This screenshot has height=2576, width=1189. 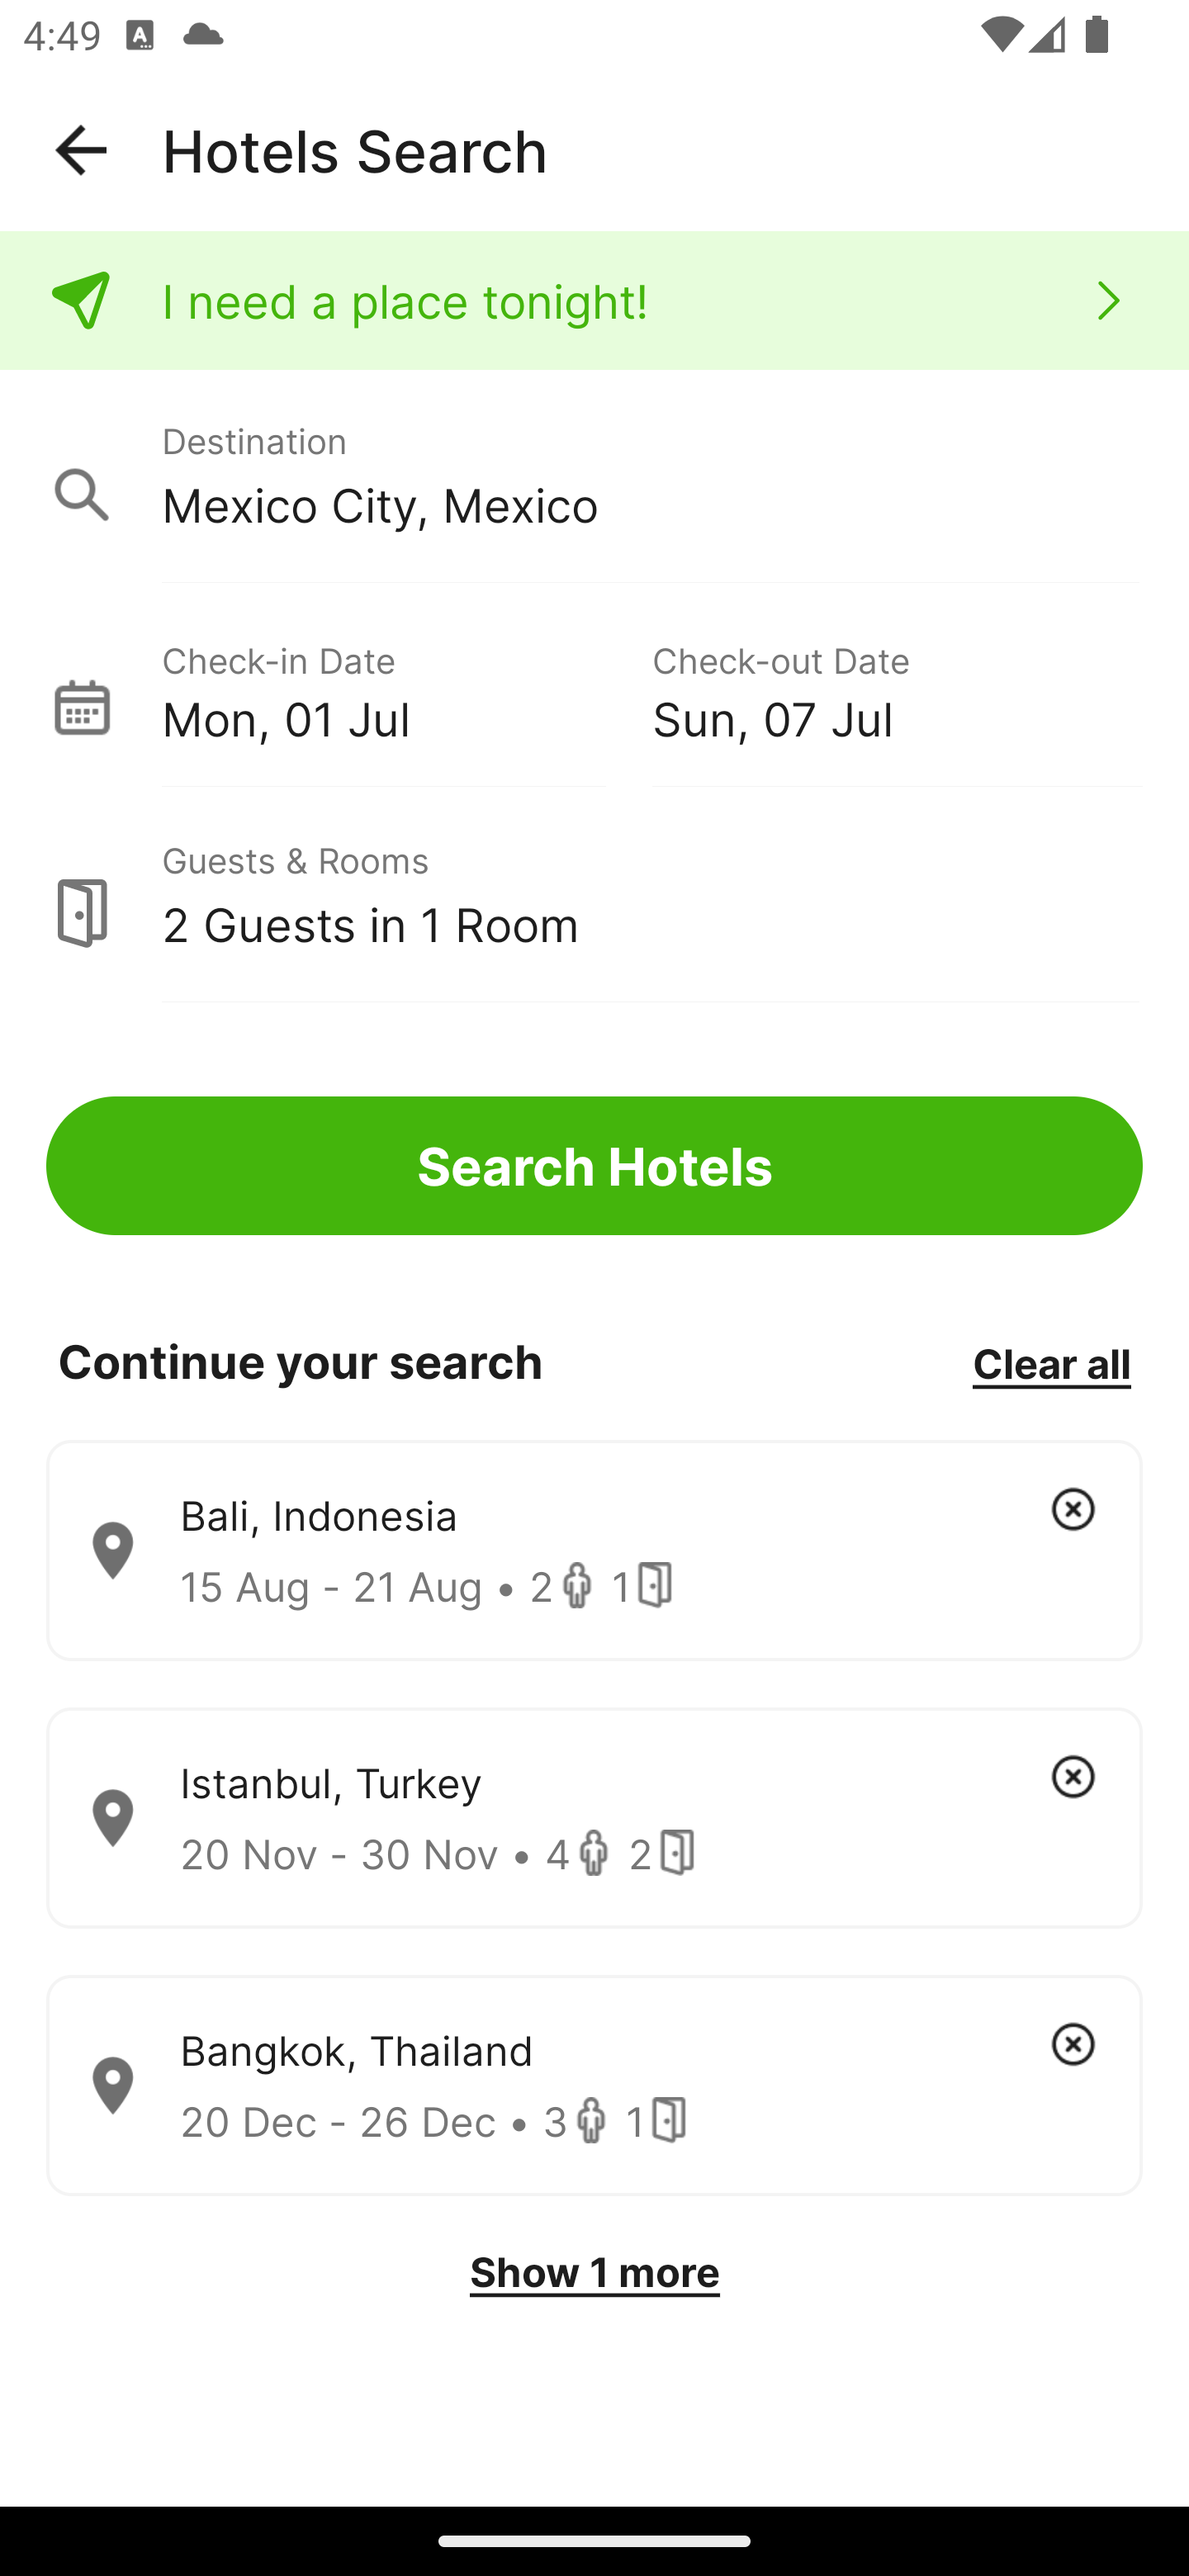 I want to click on Destination Mexico City, Mexico, so click(x=594, y=477).